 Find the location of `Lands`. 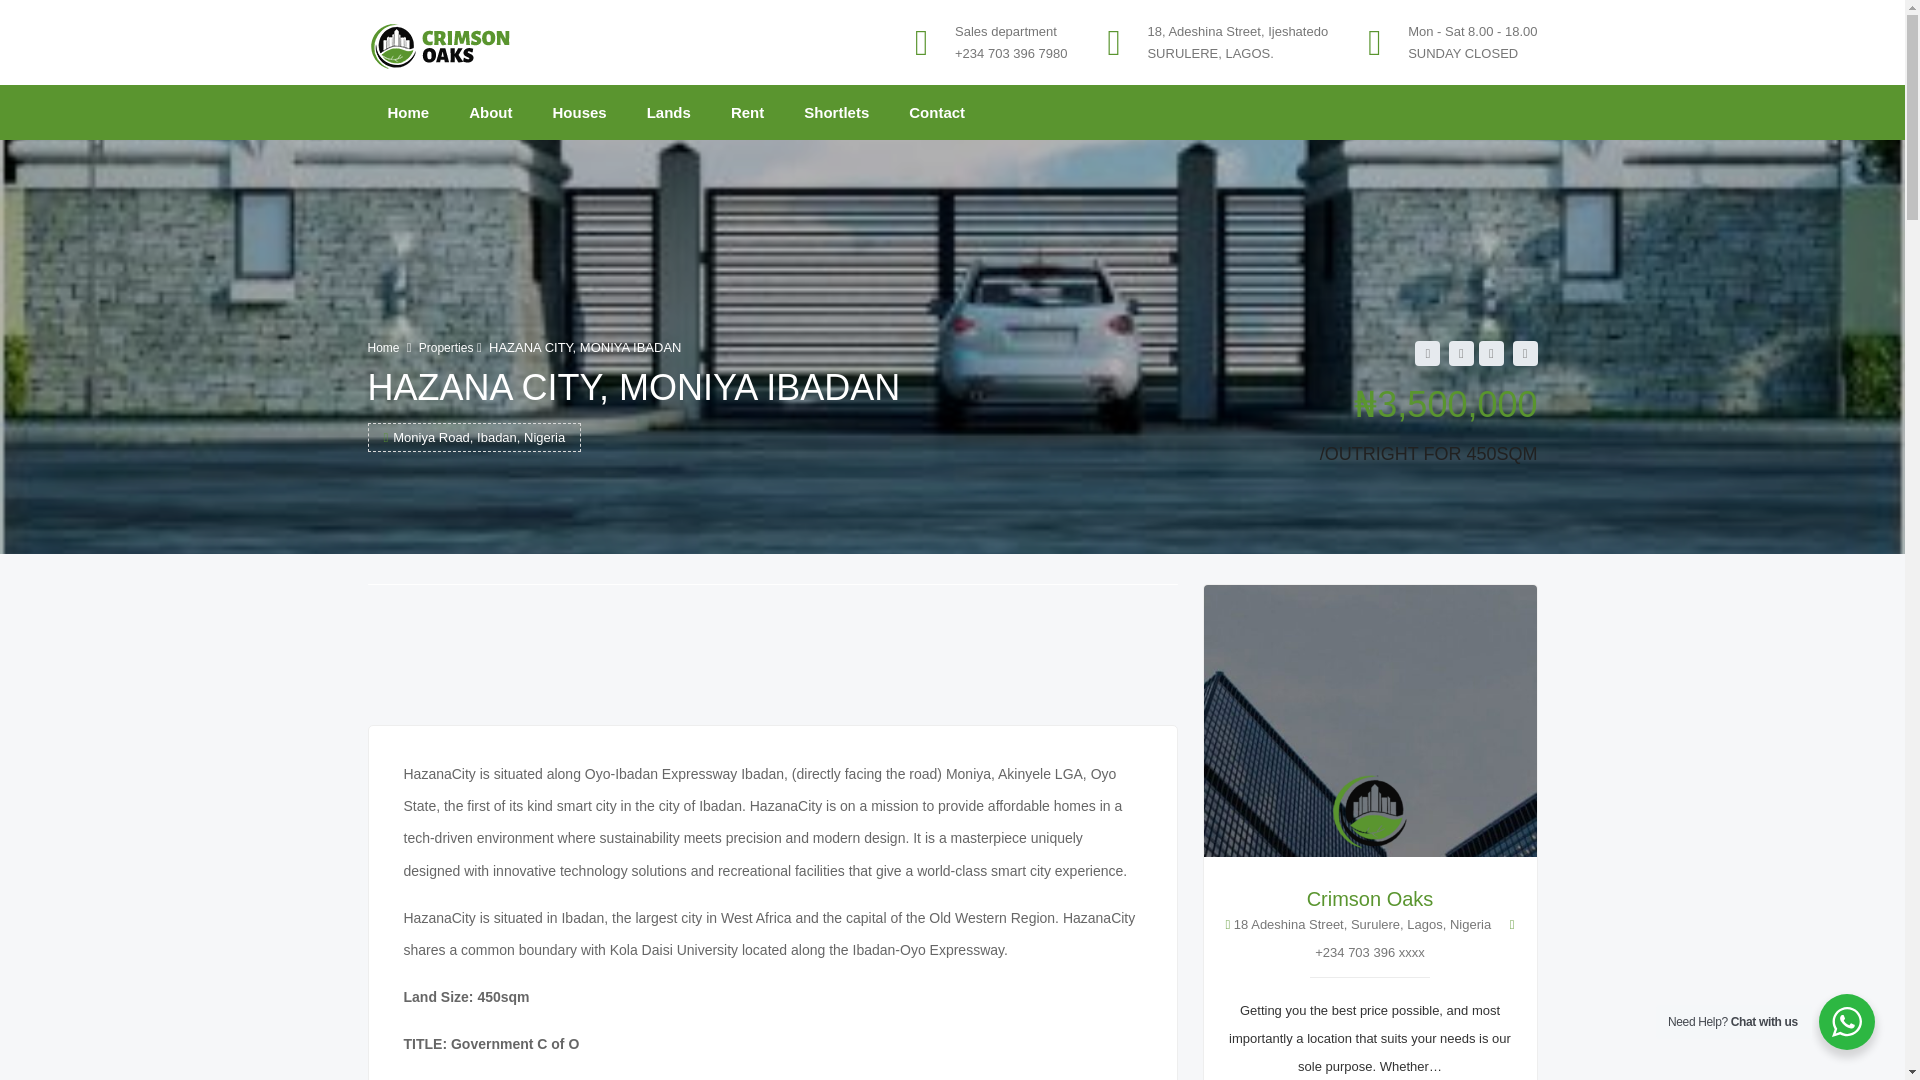

Lands is located at coordinates (668, 112).